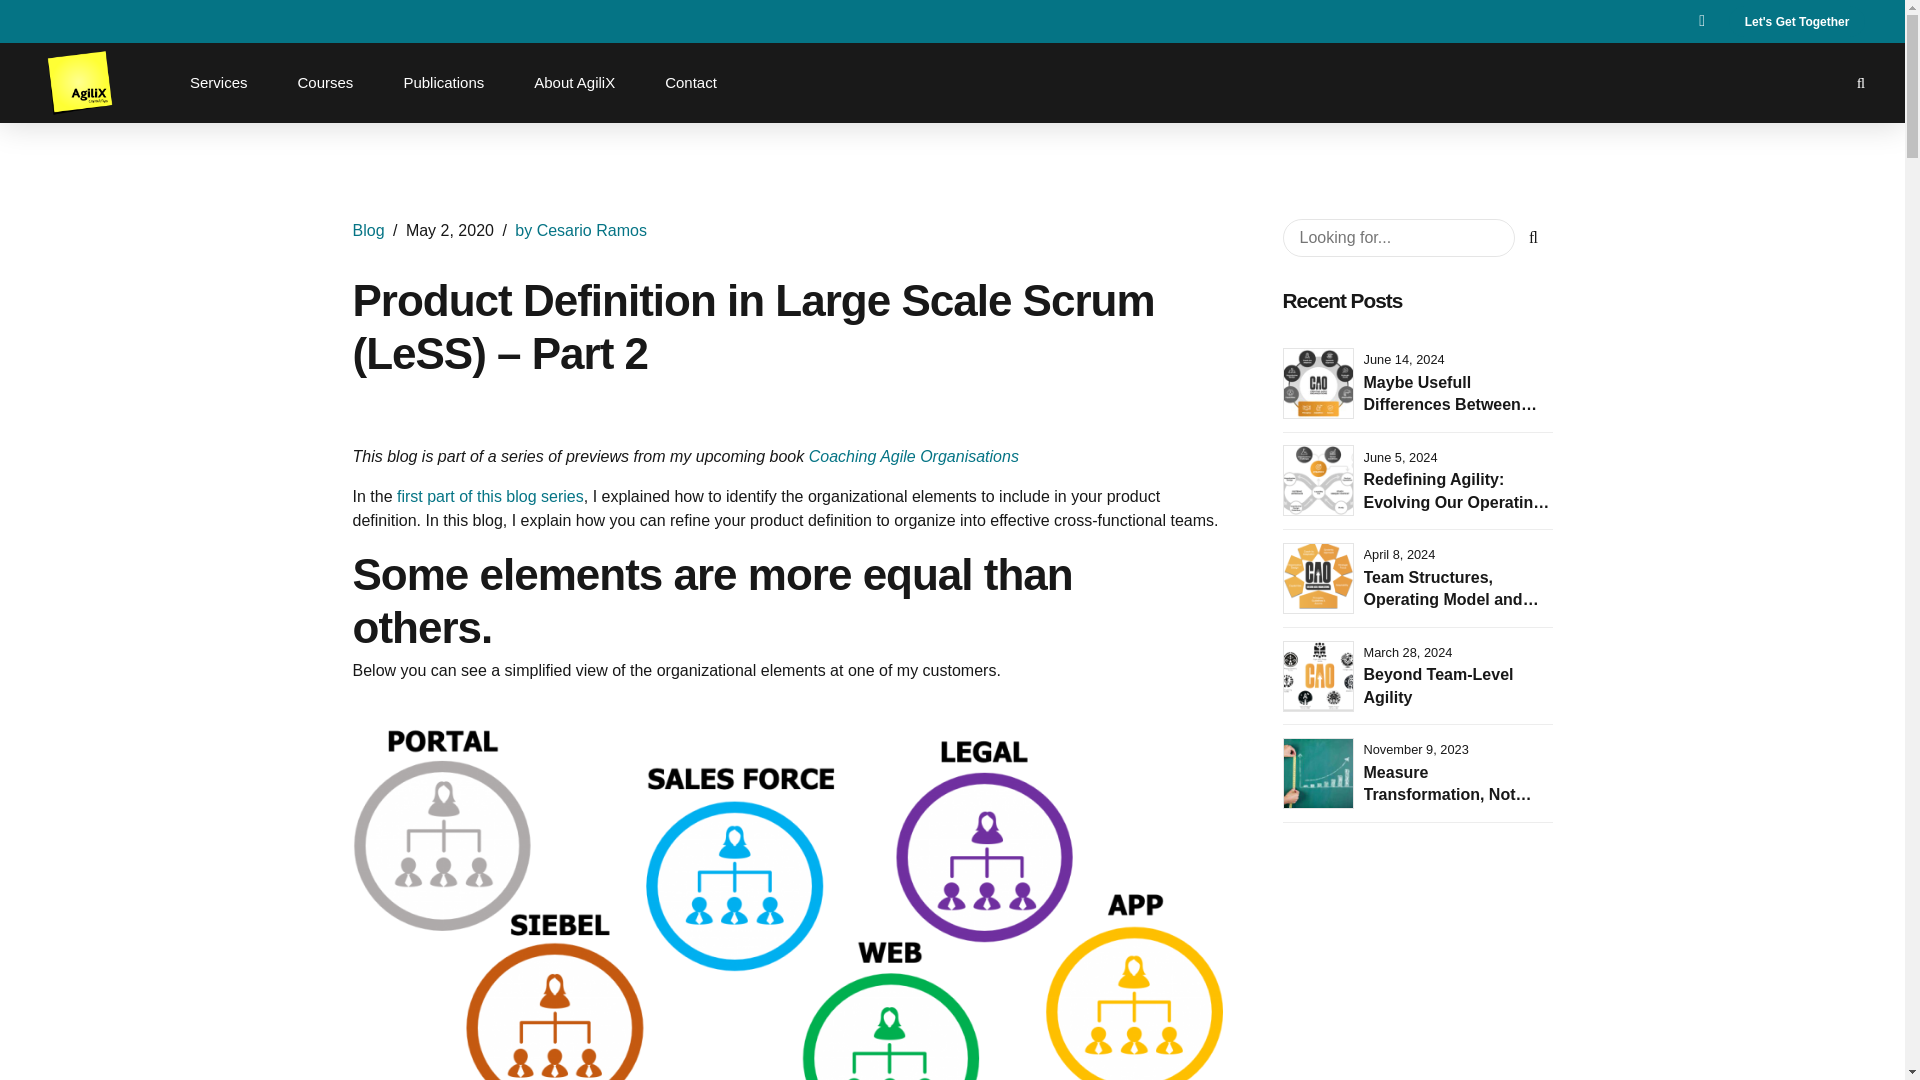 The image size is (1920, 1080). Describe the element at coordinates (580, 230) in the screenshot. I see `by Cesario Ramos` at that location.